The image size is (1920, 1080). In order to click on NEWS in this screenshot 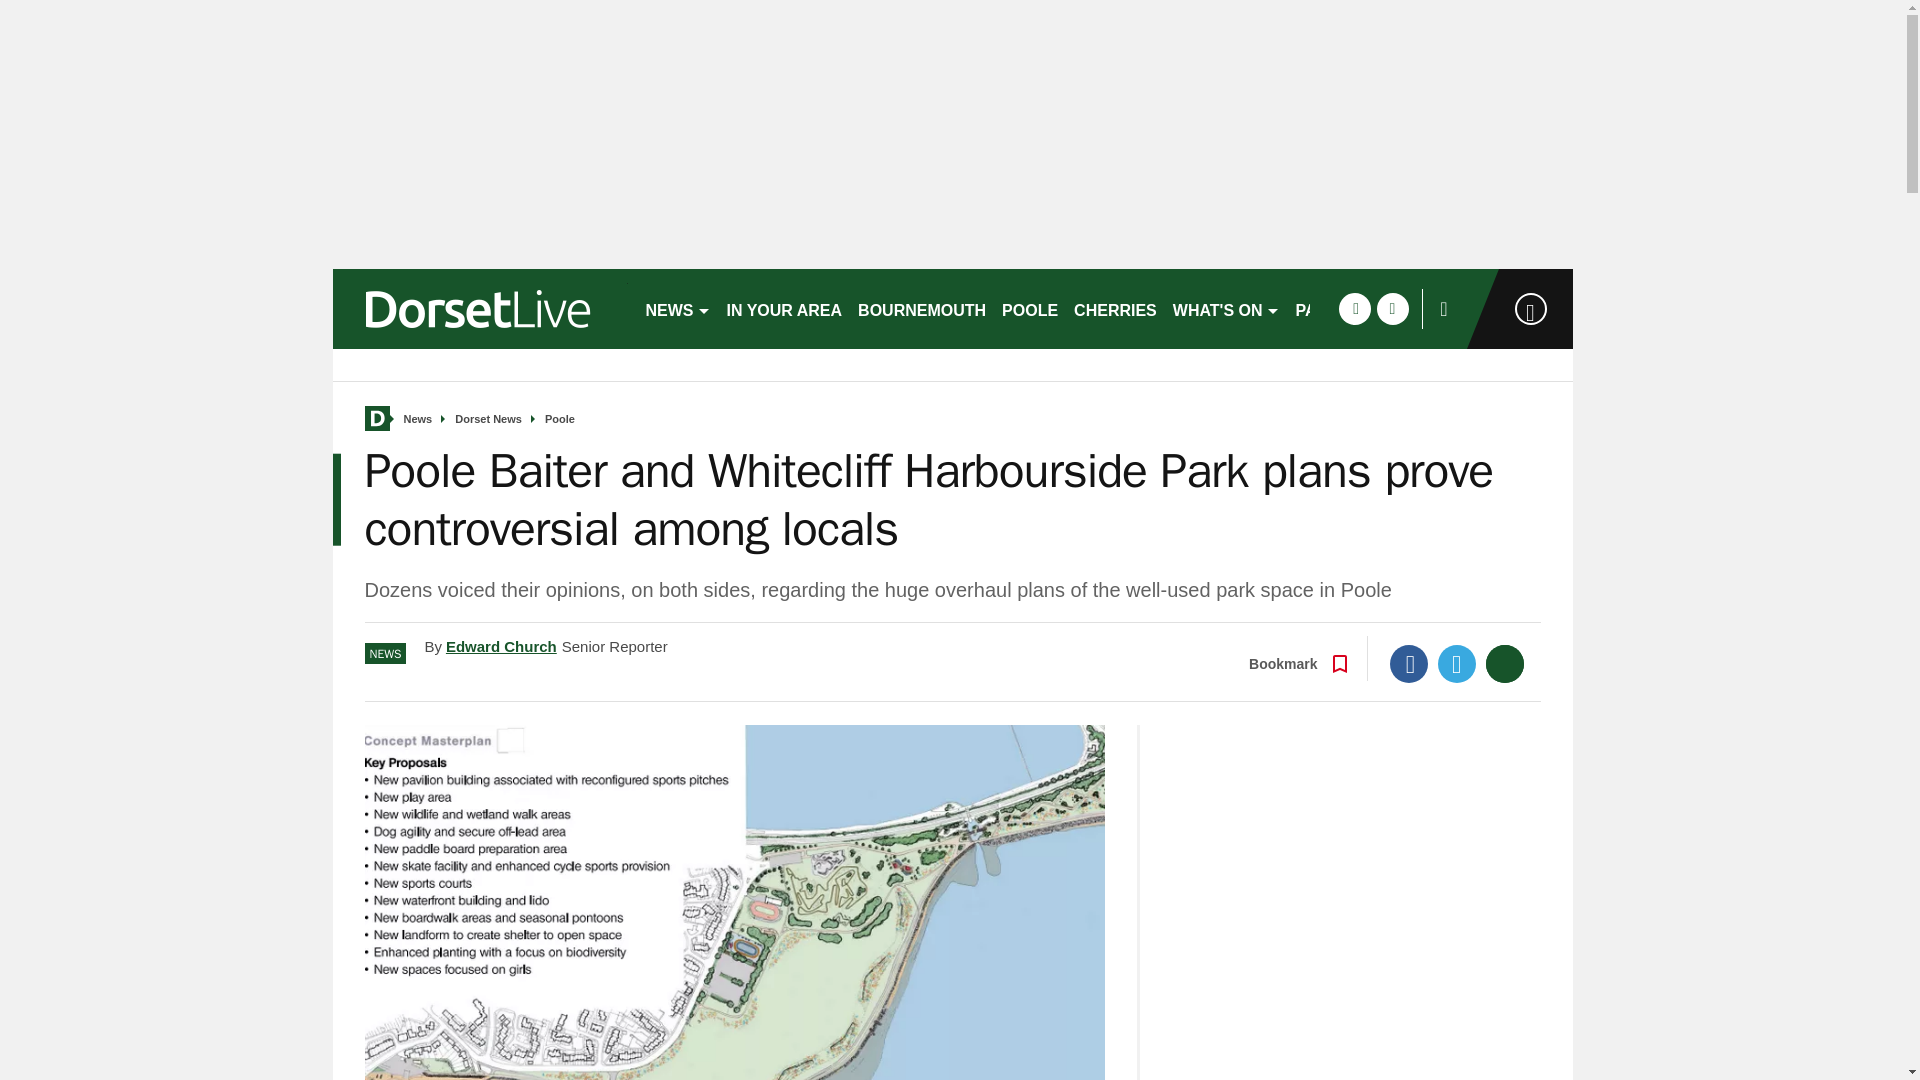, I will do `click(678, 308)`.